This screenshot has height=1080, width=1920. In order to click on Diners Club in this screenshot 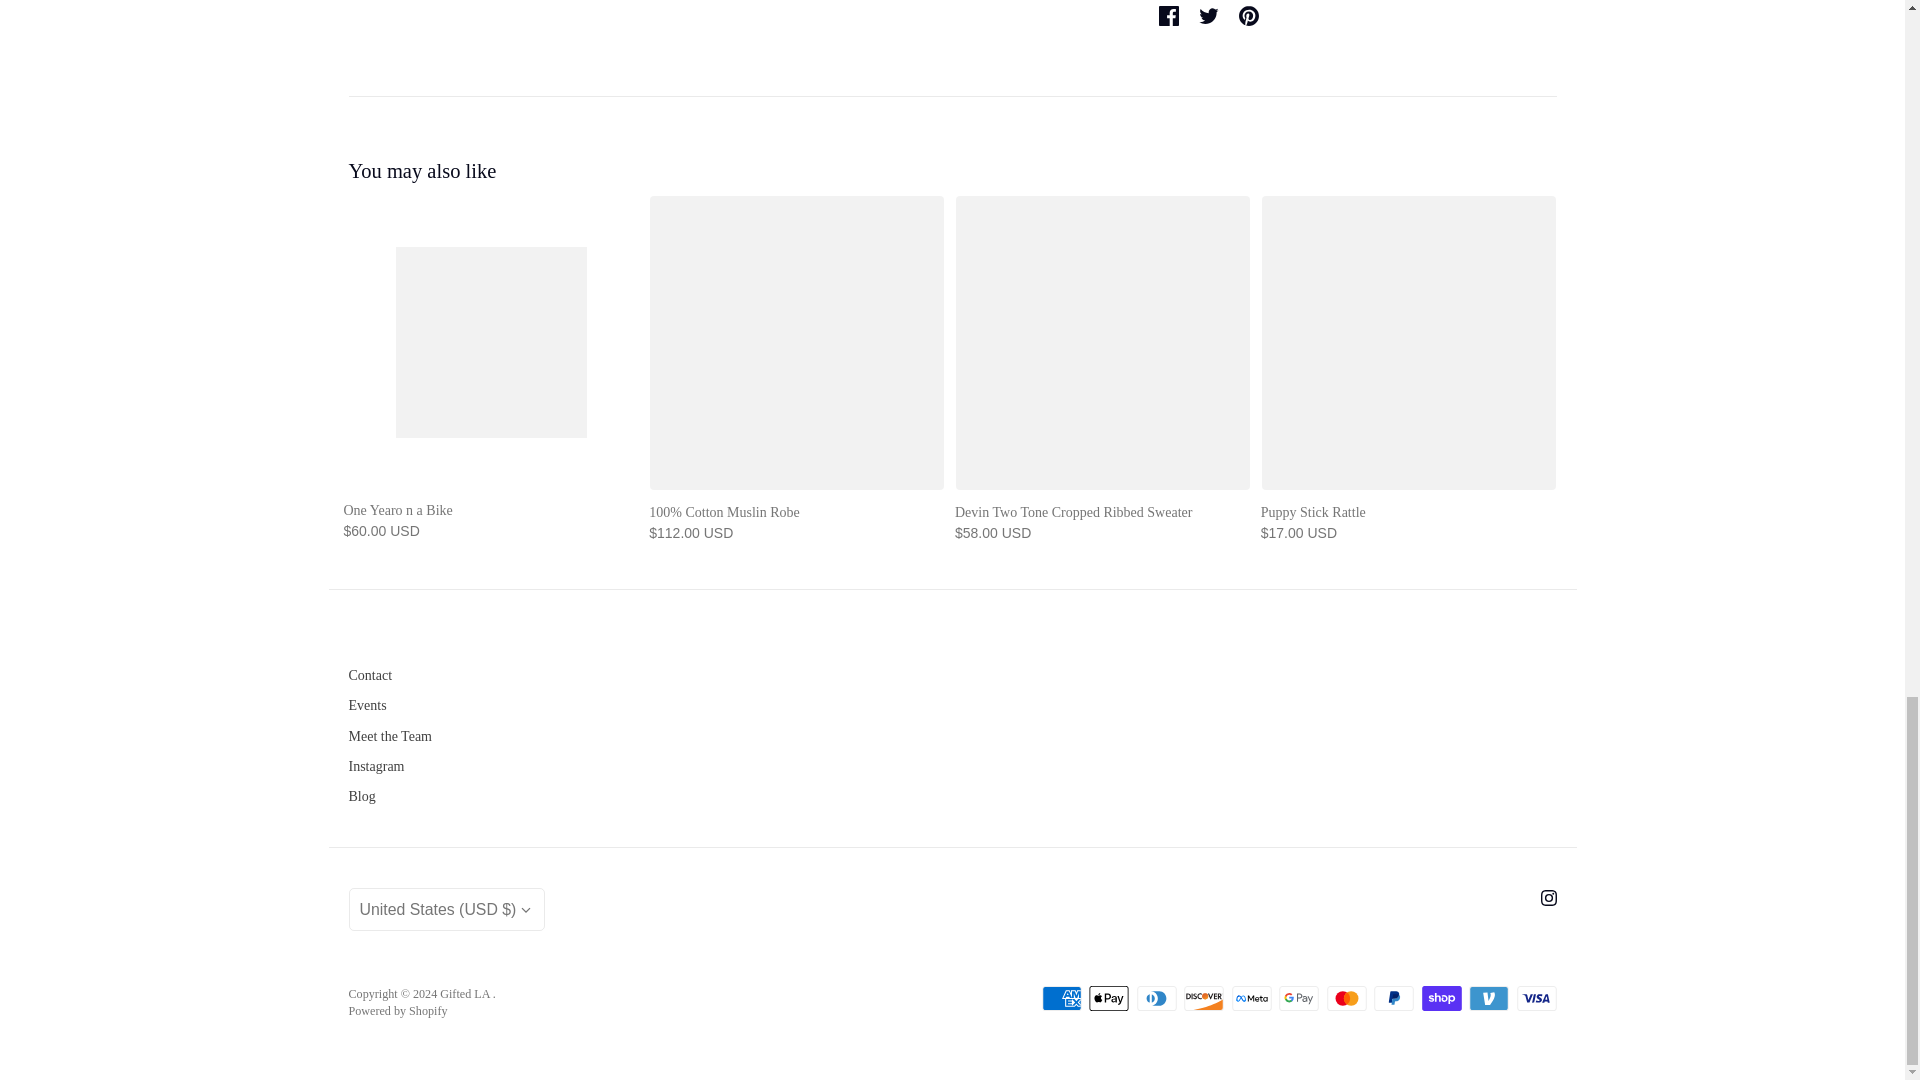, I will do `click(1156, 998)`.